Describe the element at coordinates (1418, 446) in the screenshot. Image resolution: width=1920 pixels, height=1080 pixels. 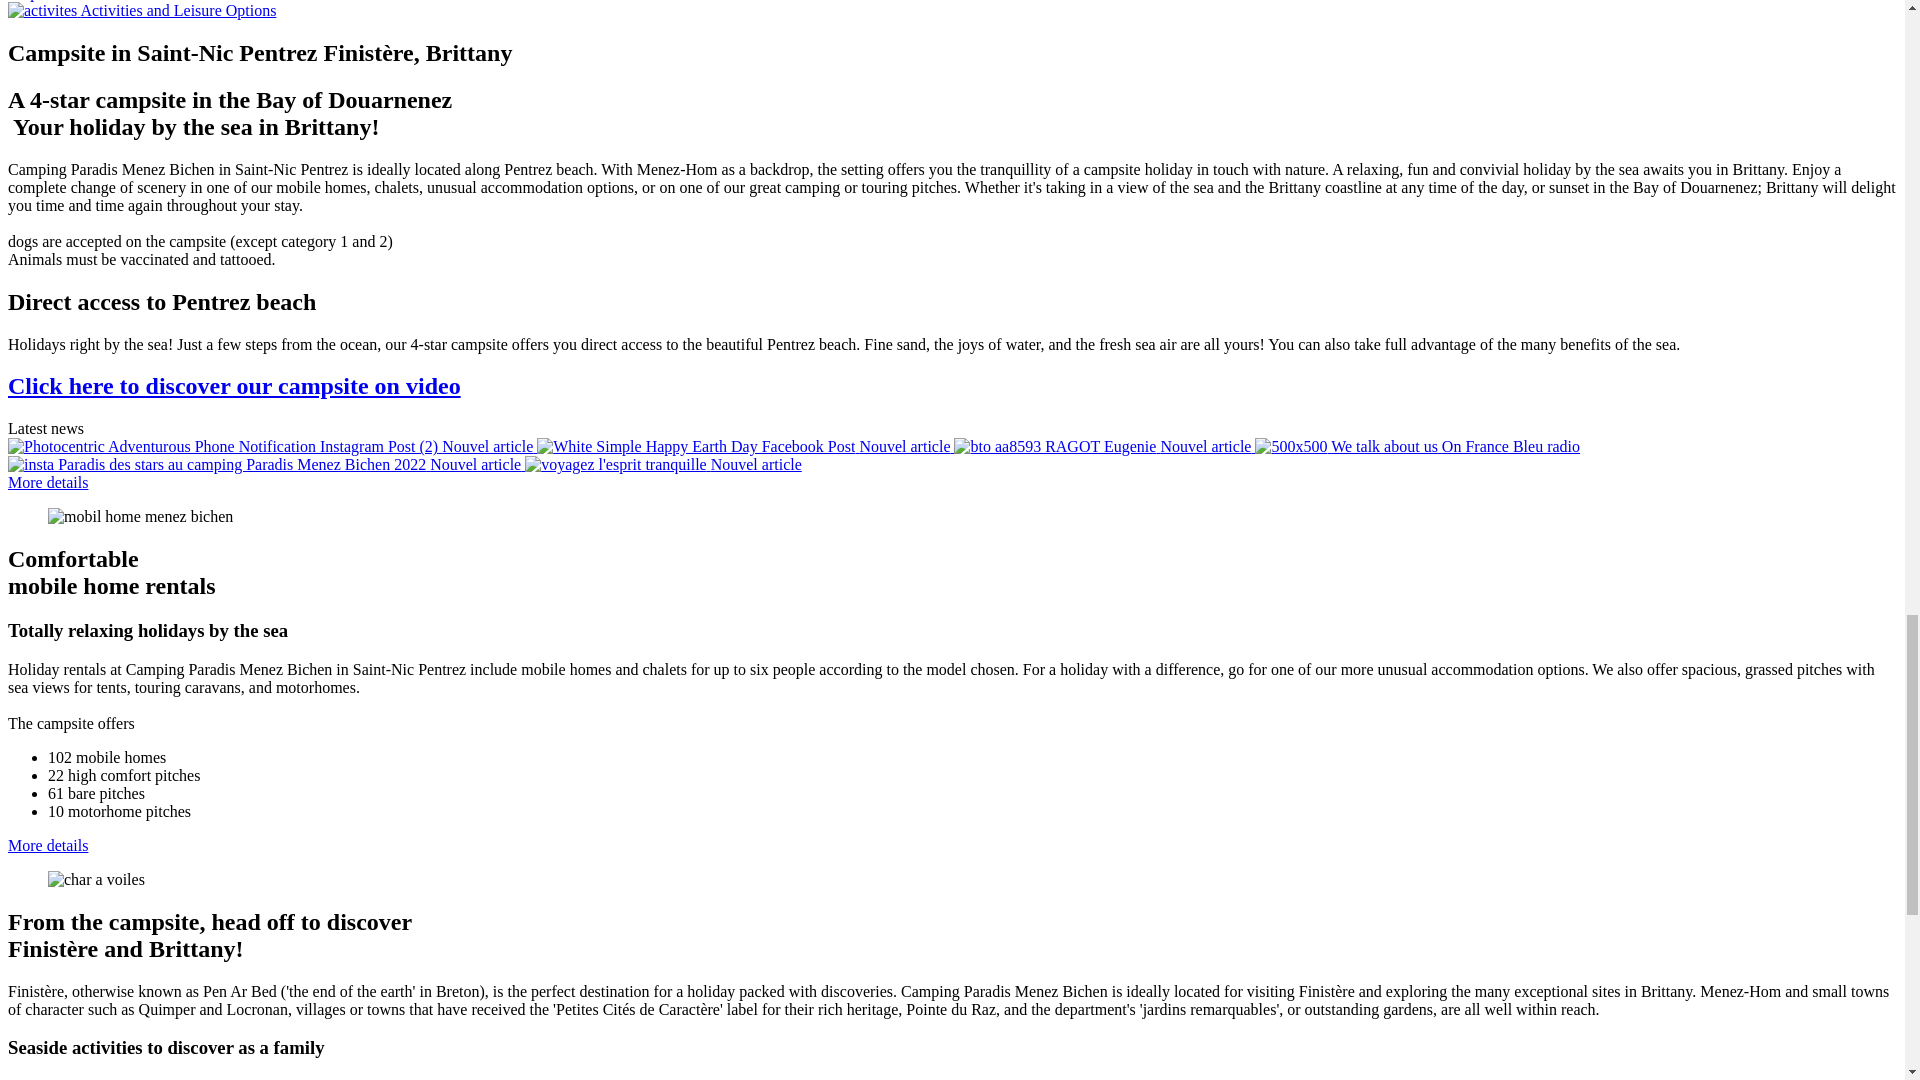
I see `We talk about us On France Bleu radio` at that location.